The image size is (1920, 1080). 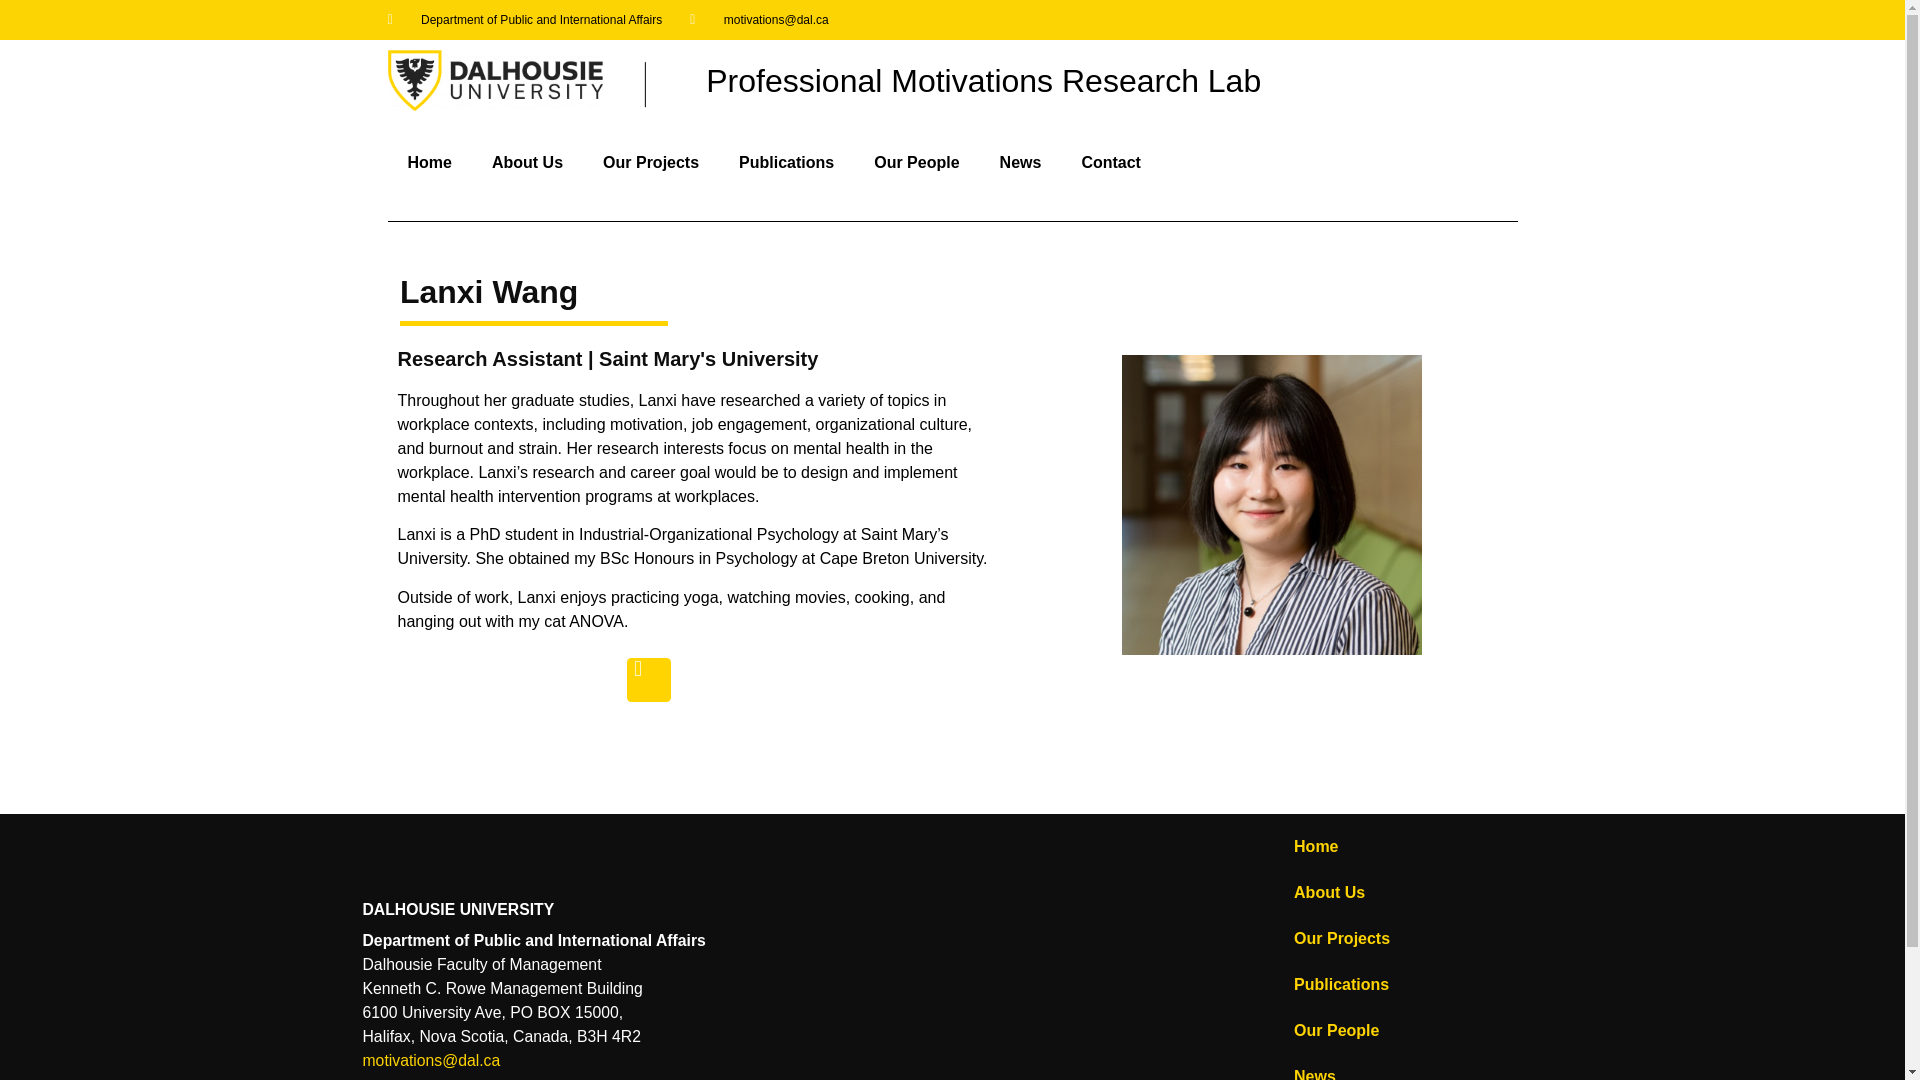 What do you see at coordinates (1020, 162) in the screenshot?
I see `News` at bounding box center [1020, 162].